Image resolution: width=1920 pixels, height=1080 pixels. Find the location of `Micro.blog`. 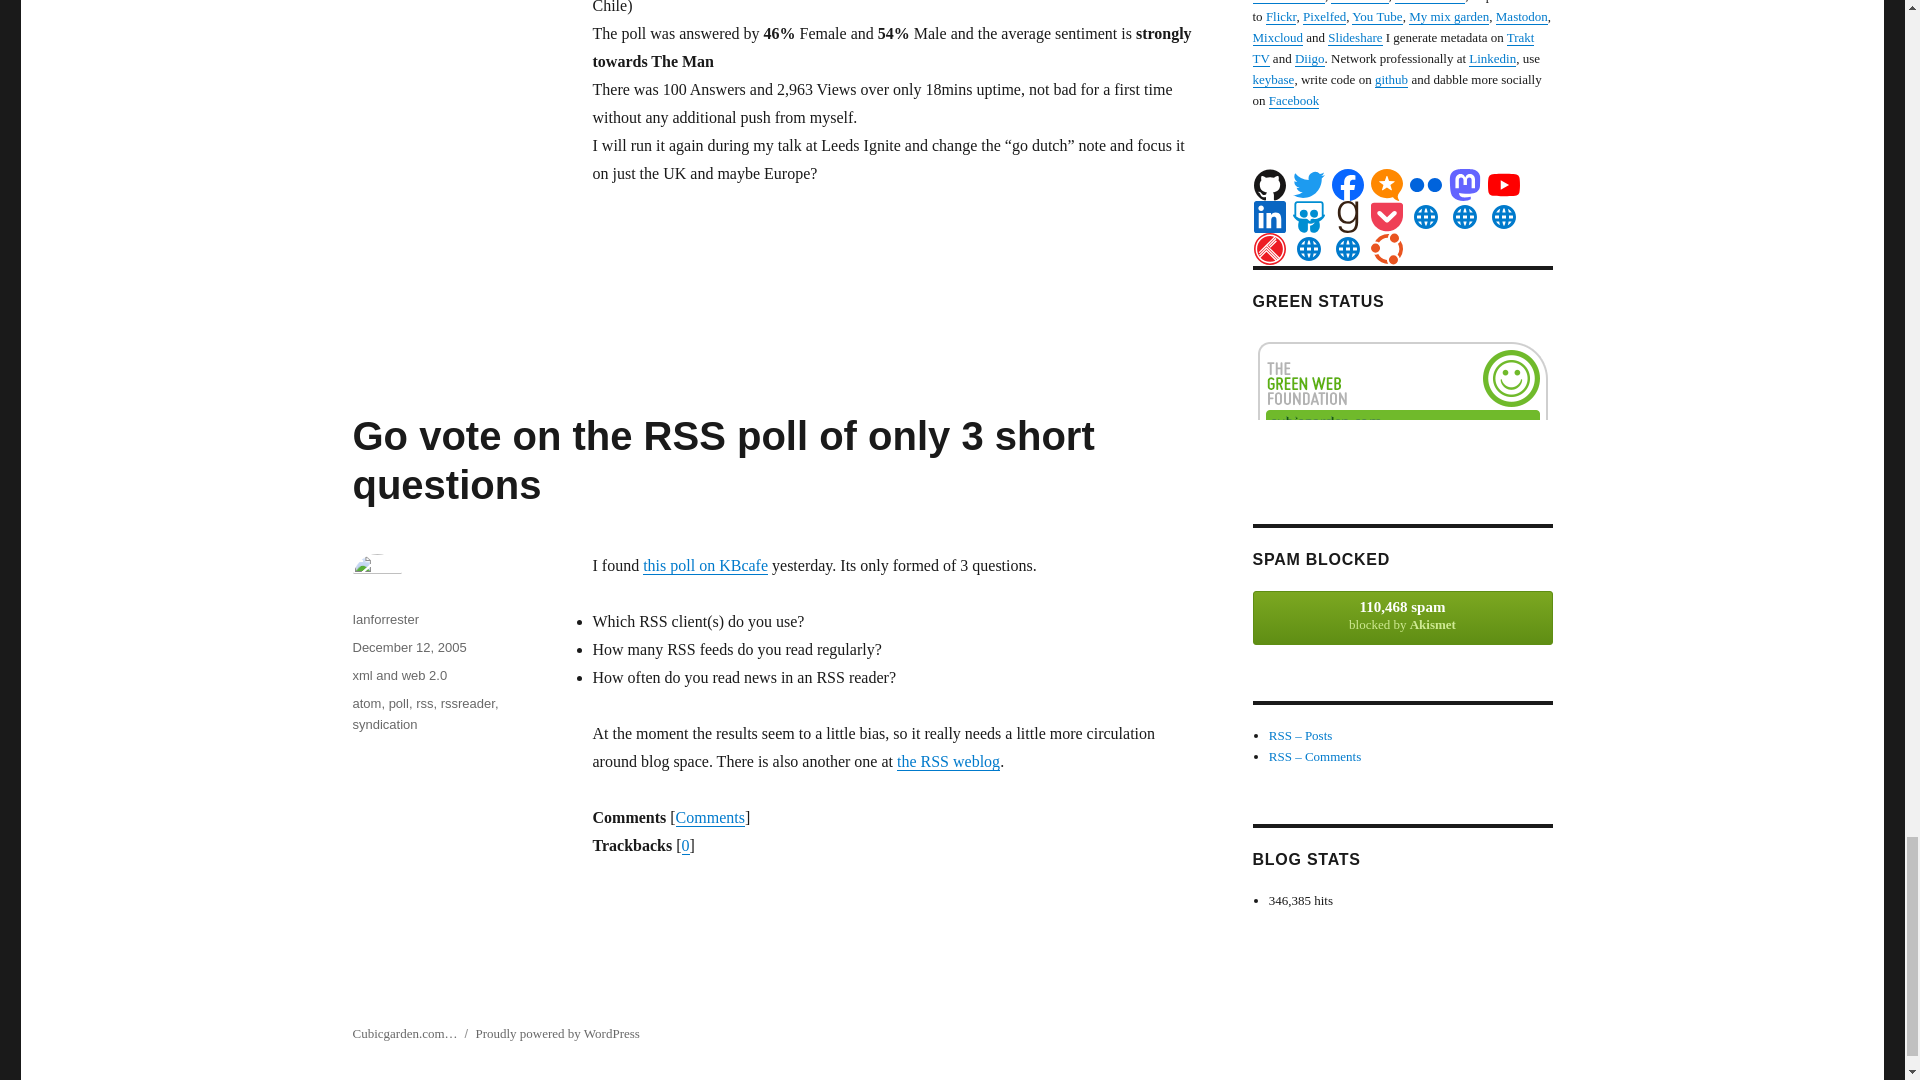

Micro.blog is located at coordinates (1386, 184).